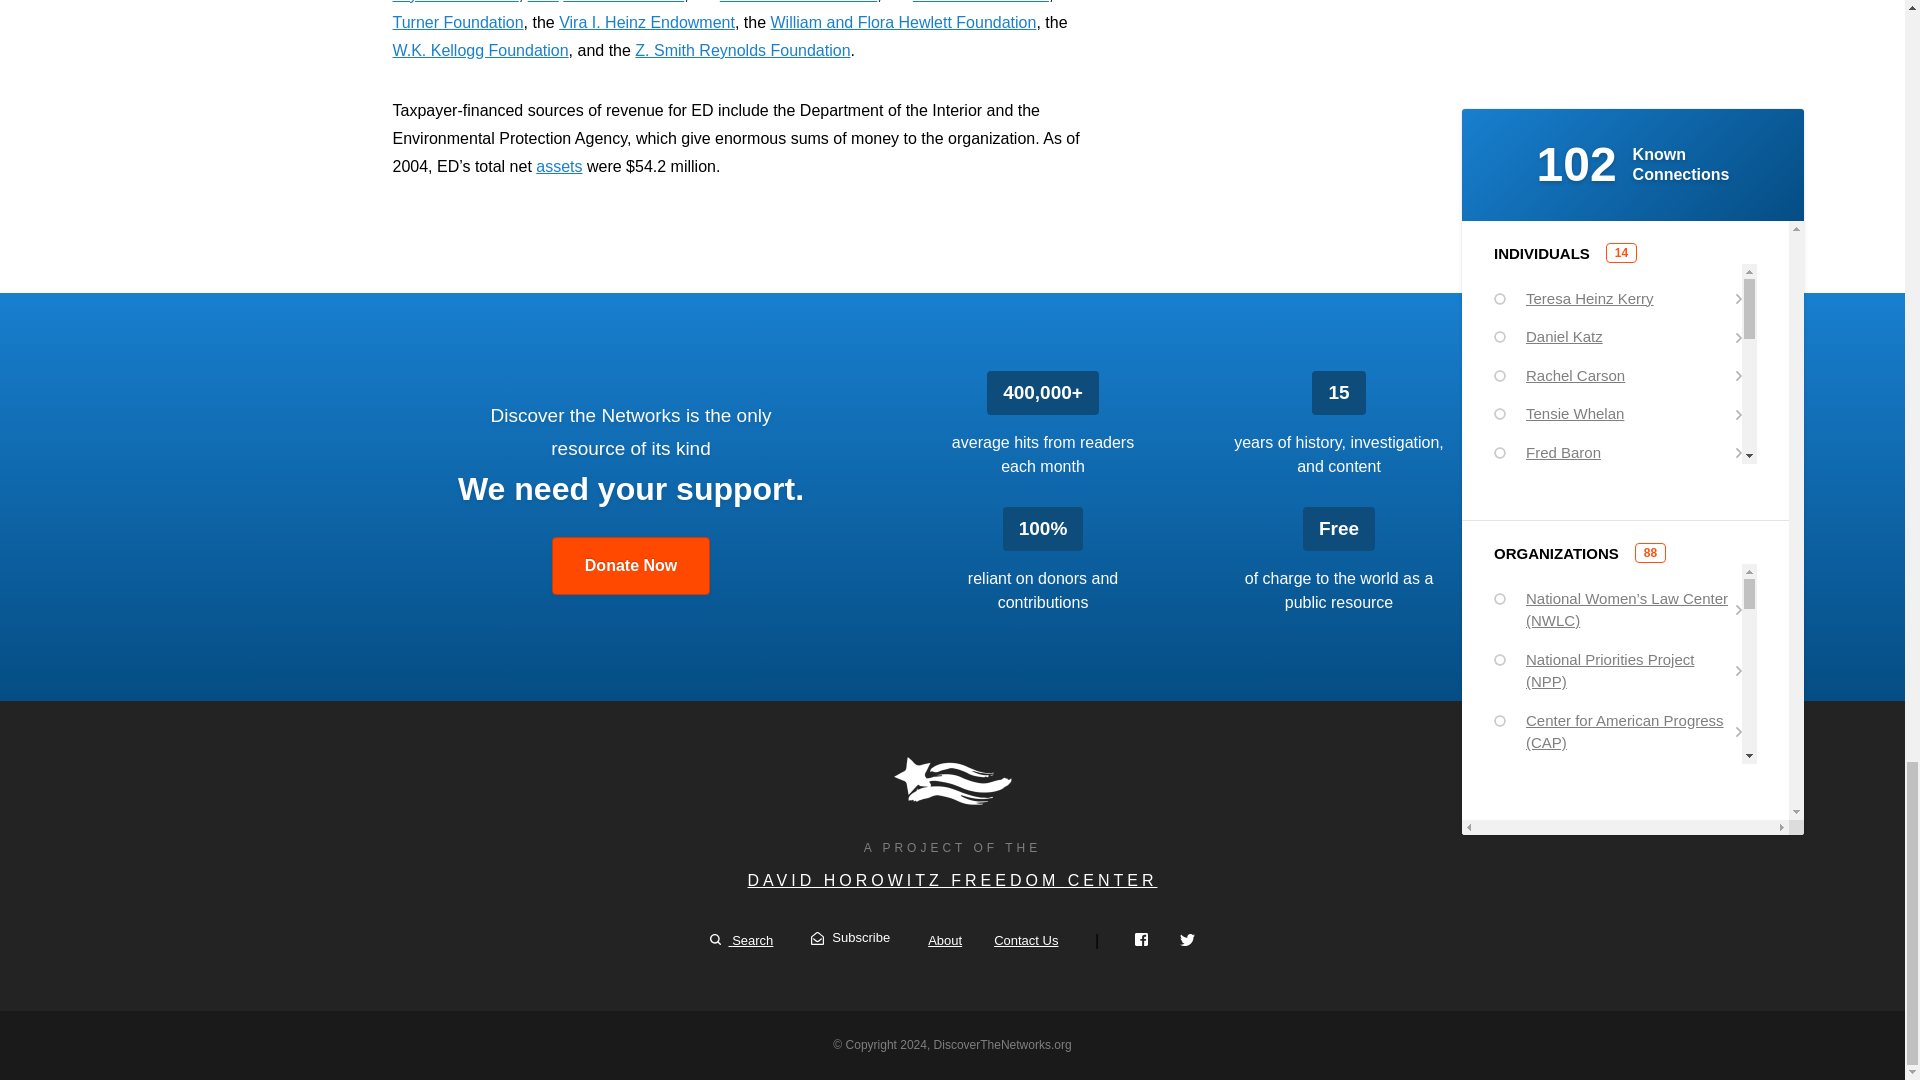  What do you see at coordinates (646, 22) in the screenshot?
I see `Vira I. Heinz Endowment` at bounding box center [646, 22].